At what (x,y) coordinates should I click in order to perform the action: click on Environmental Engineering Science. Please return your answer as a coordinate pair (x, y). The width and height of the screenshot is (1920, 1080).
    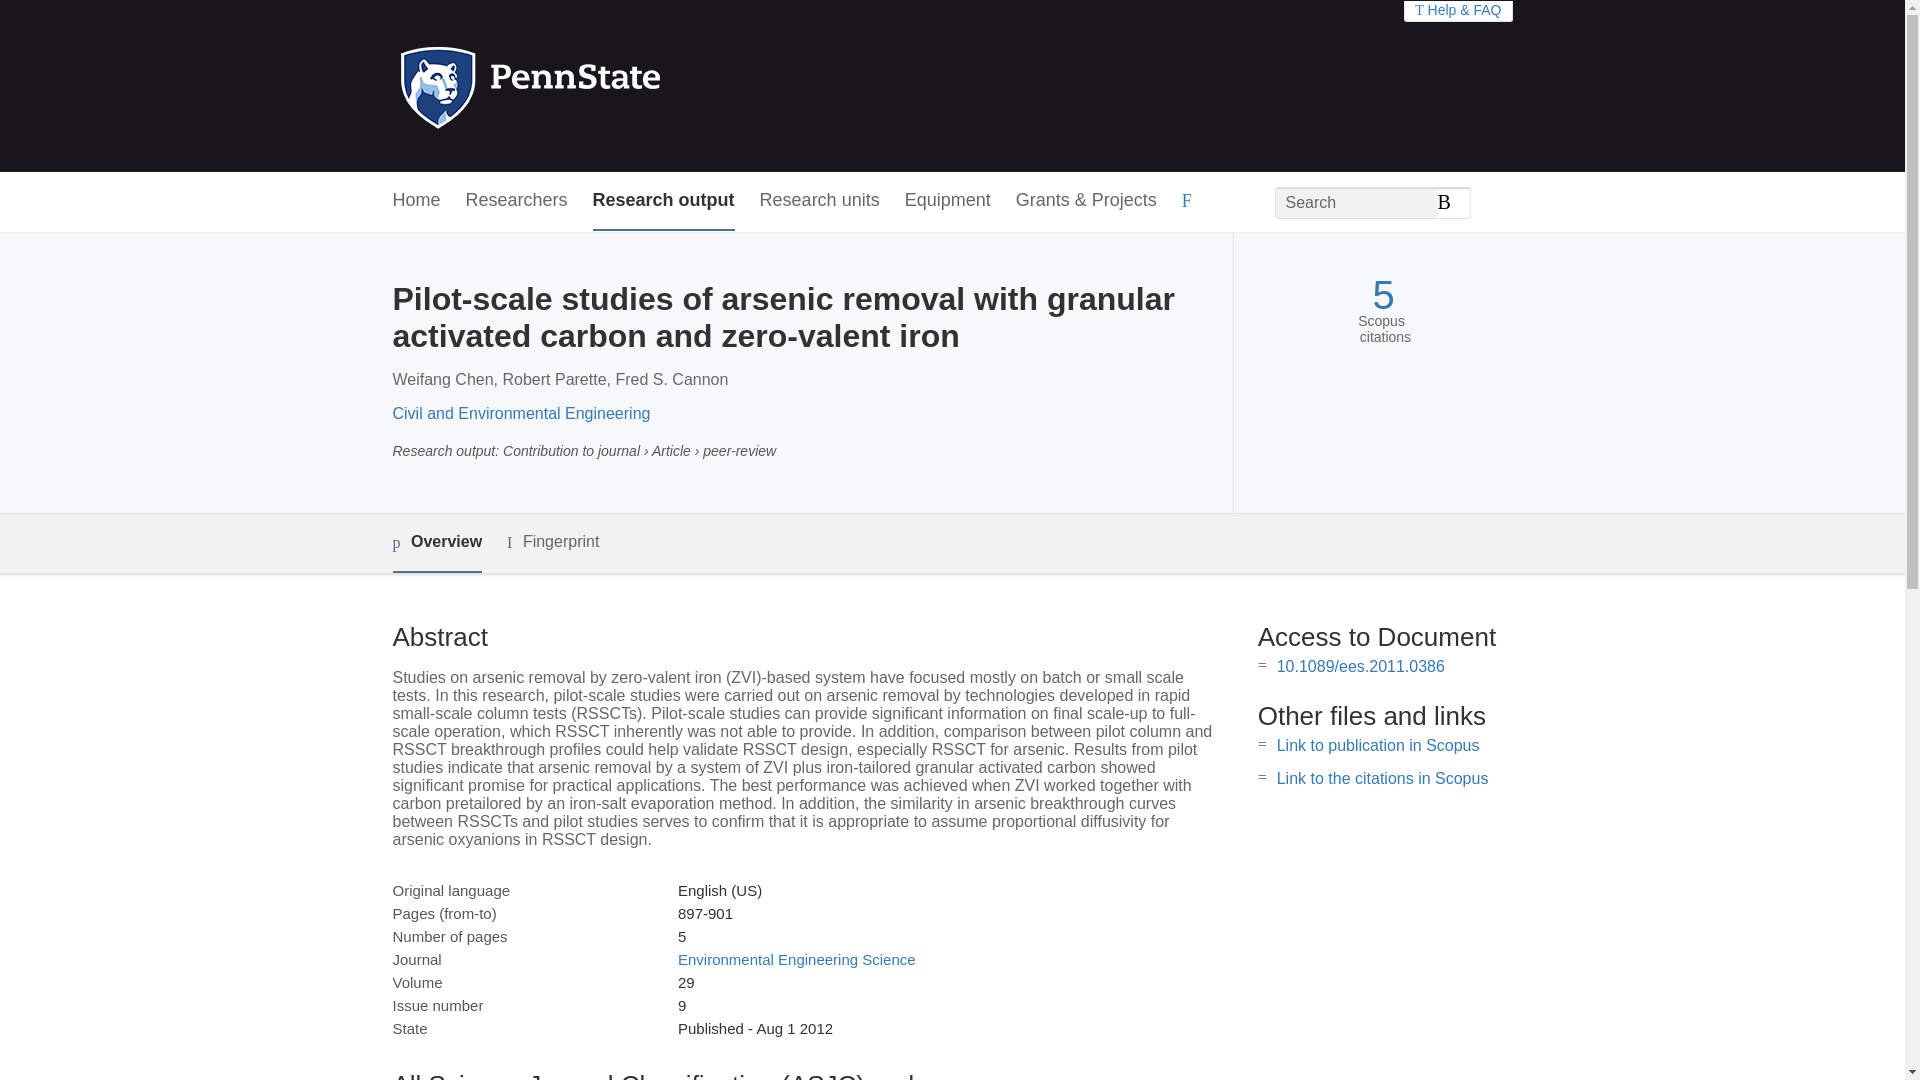
    Looking at the image, I should click on (796, 959).